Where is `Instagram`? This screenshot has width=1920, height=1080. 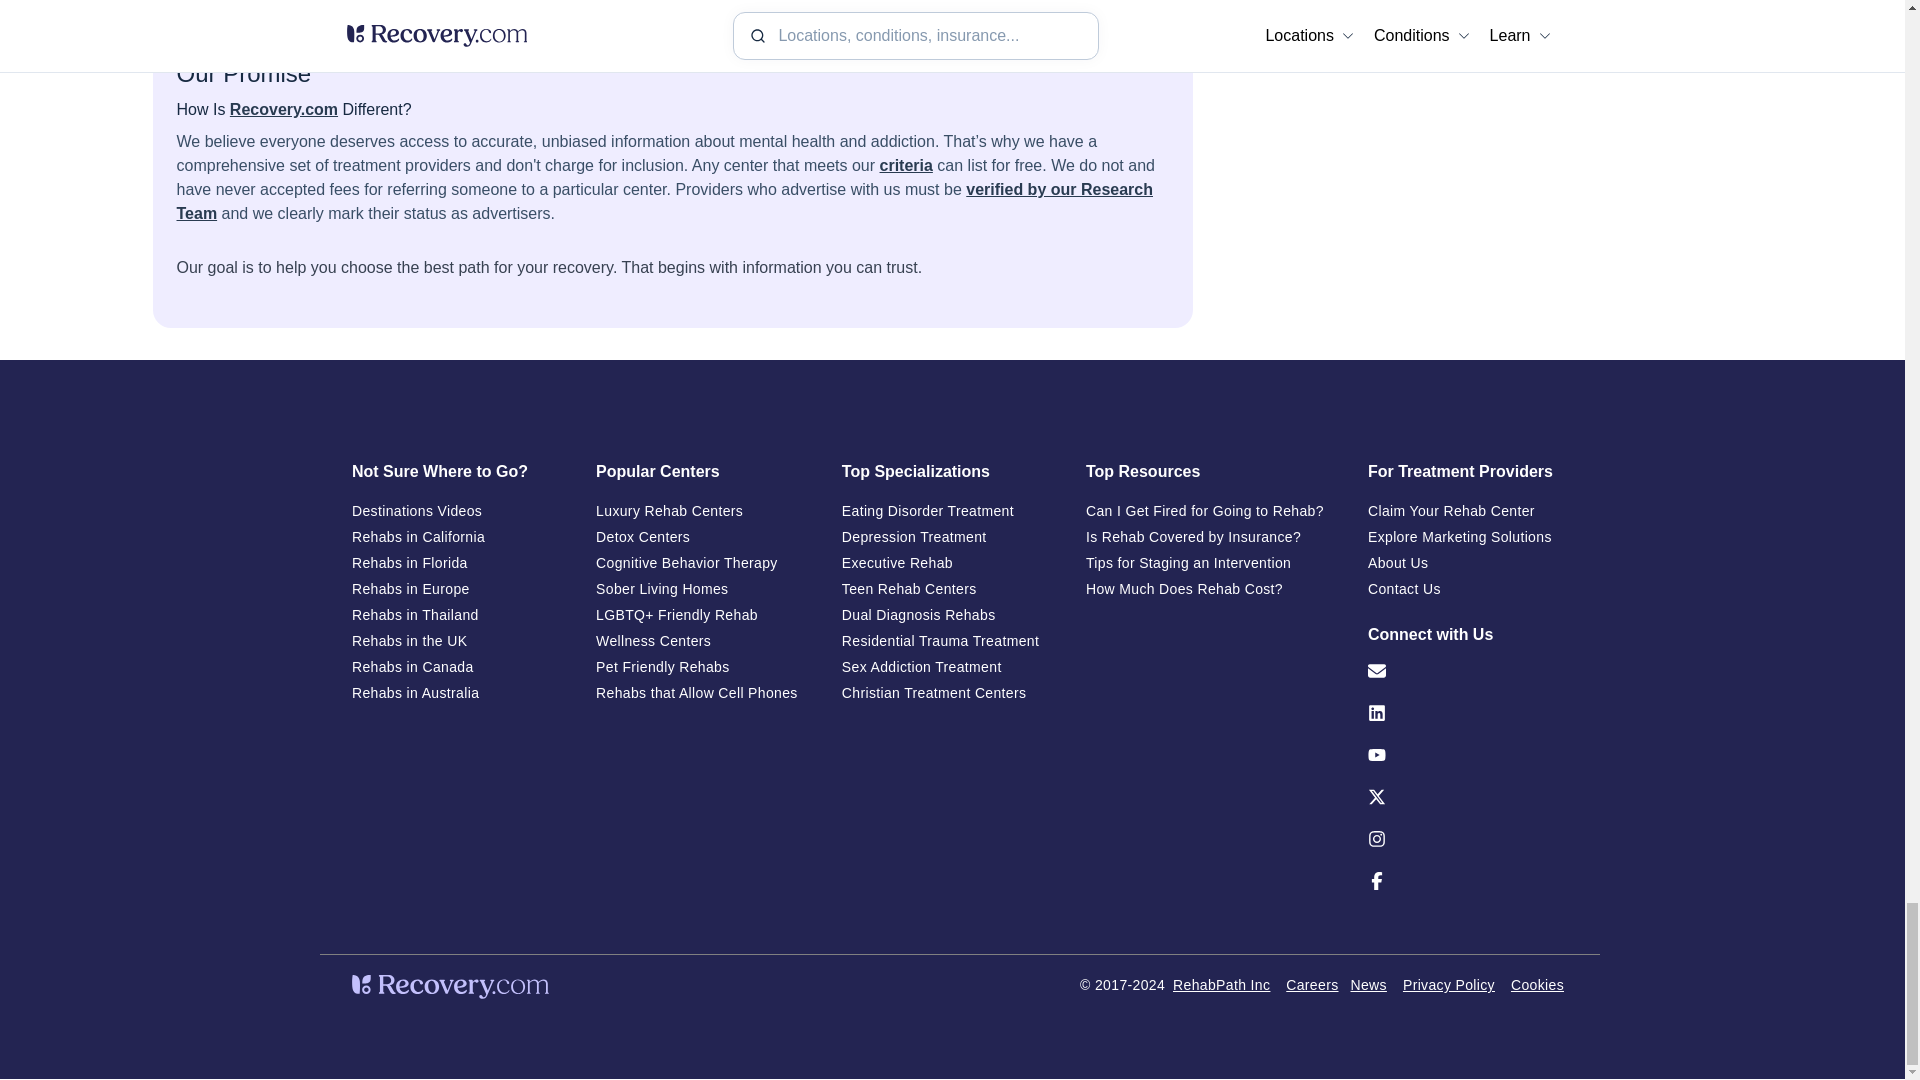 Instagram is located at coordinates (1468, 859).